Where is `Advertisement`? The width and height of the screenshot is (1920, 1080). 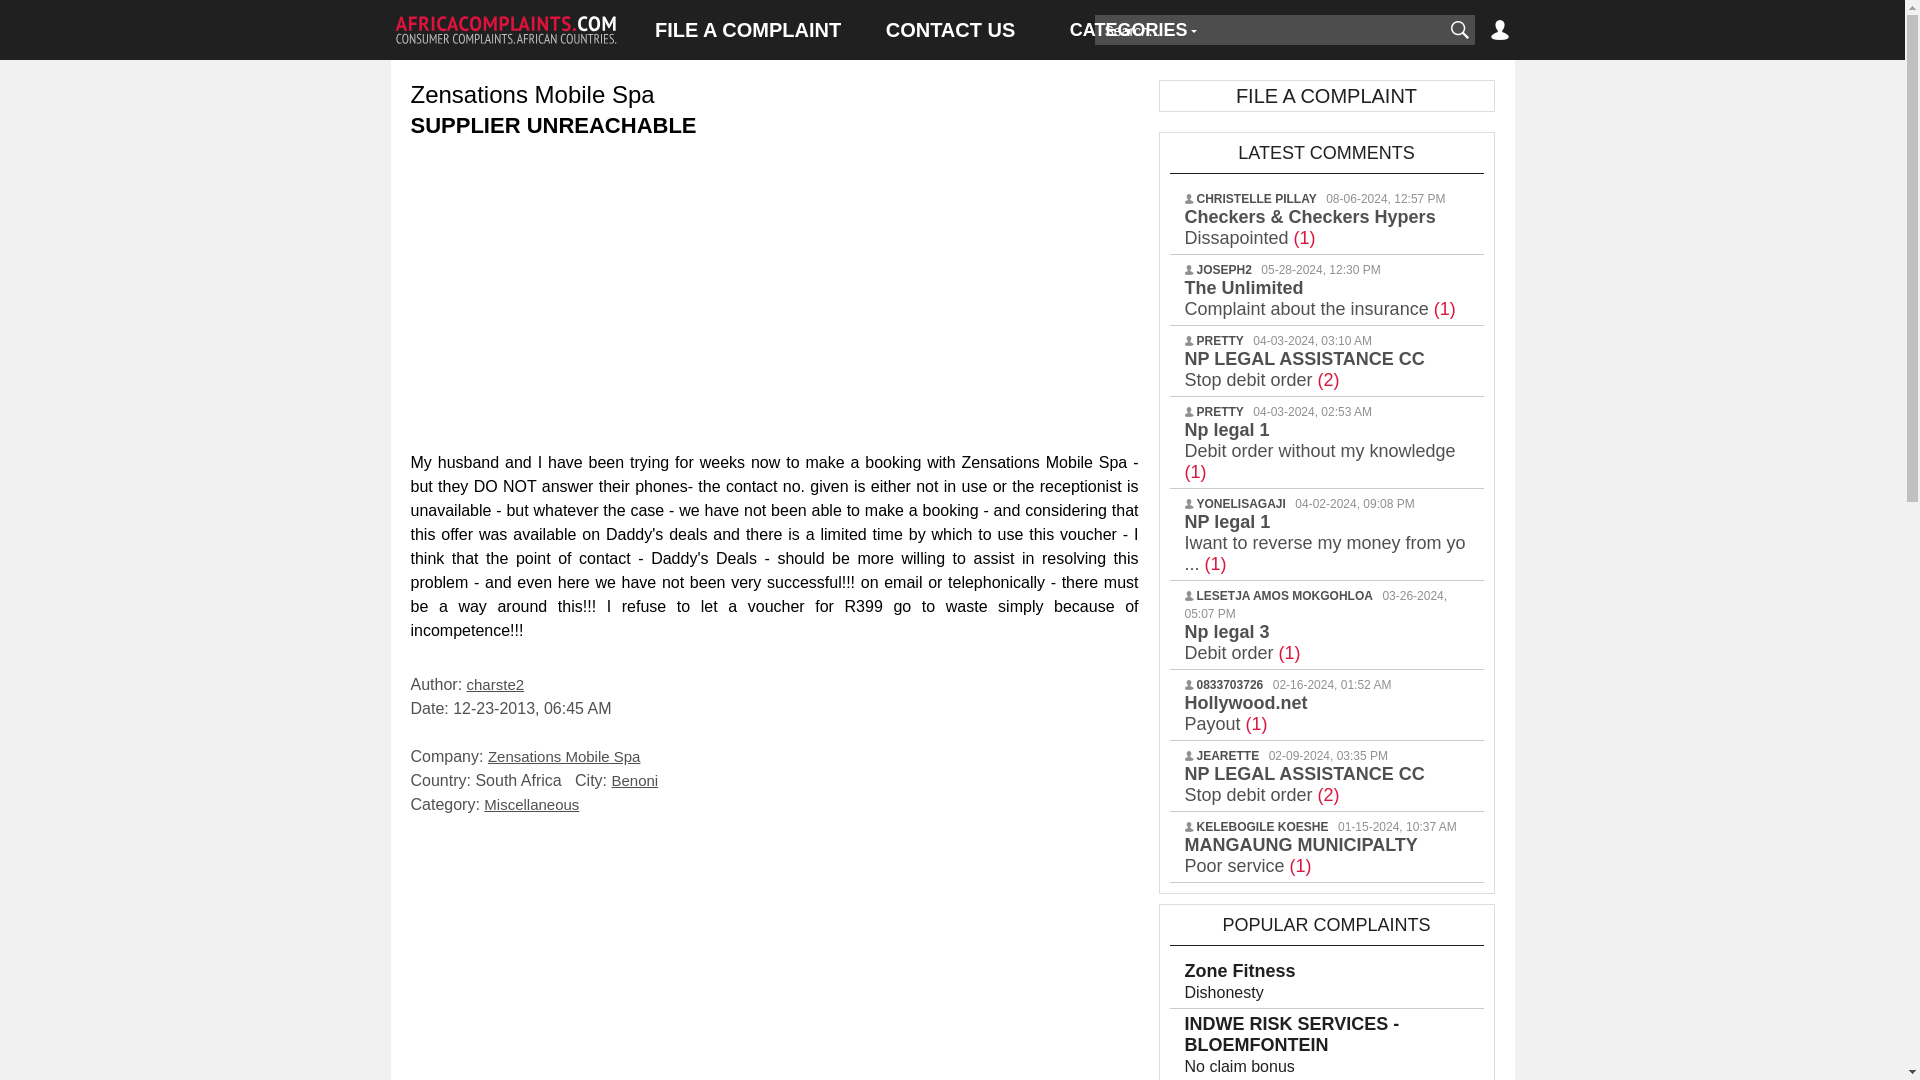
Advertisement is located at coordinates (774, 290).